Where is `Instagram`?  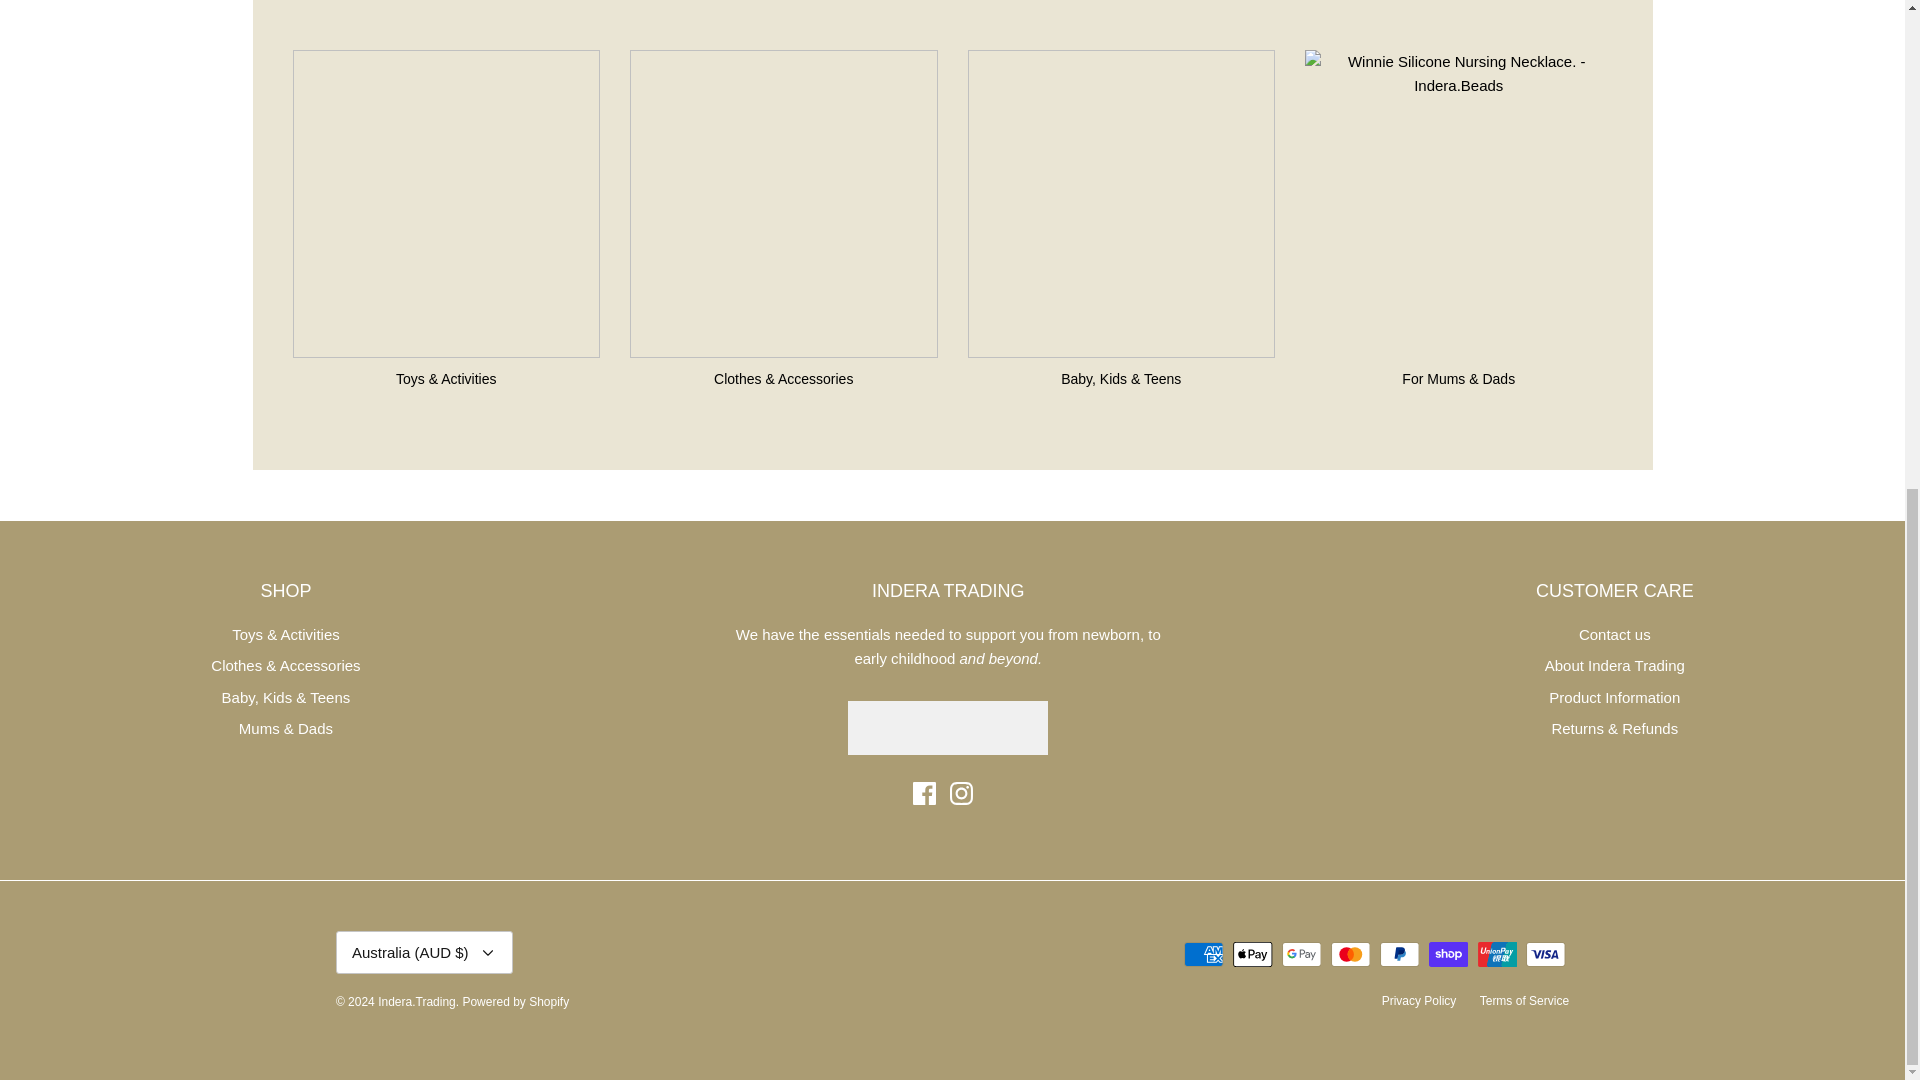 Instagram is located at coordinates (962, 792).